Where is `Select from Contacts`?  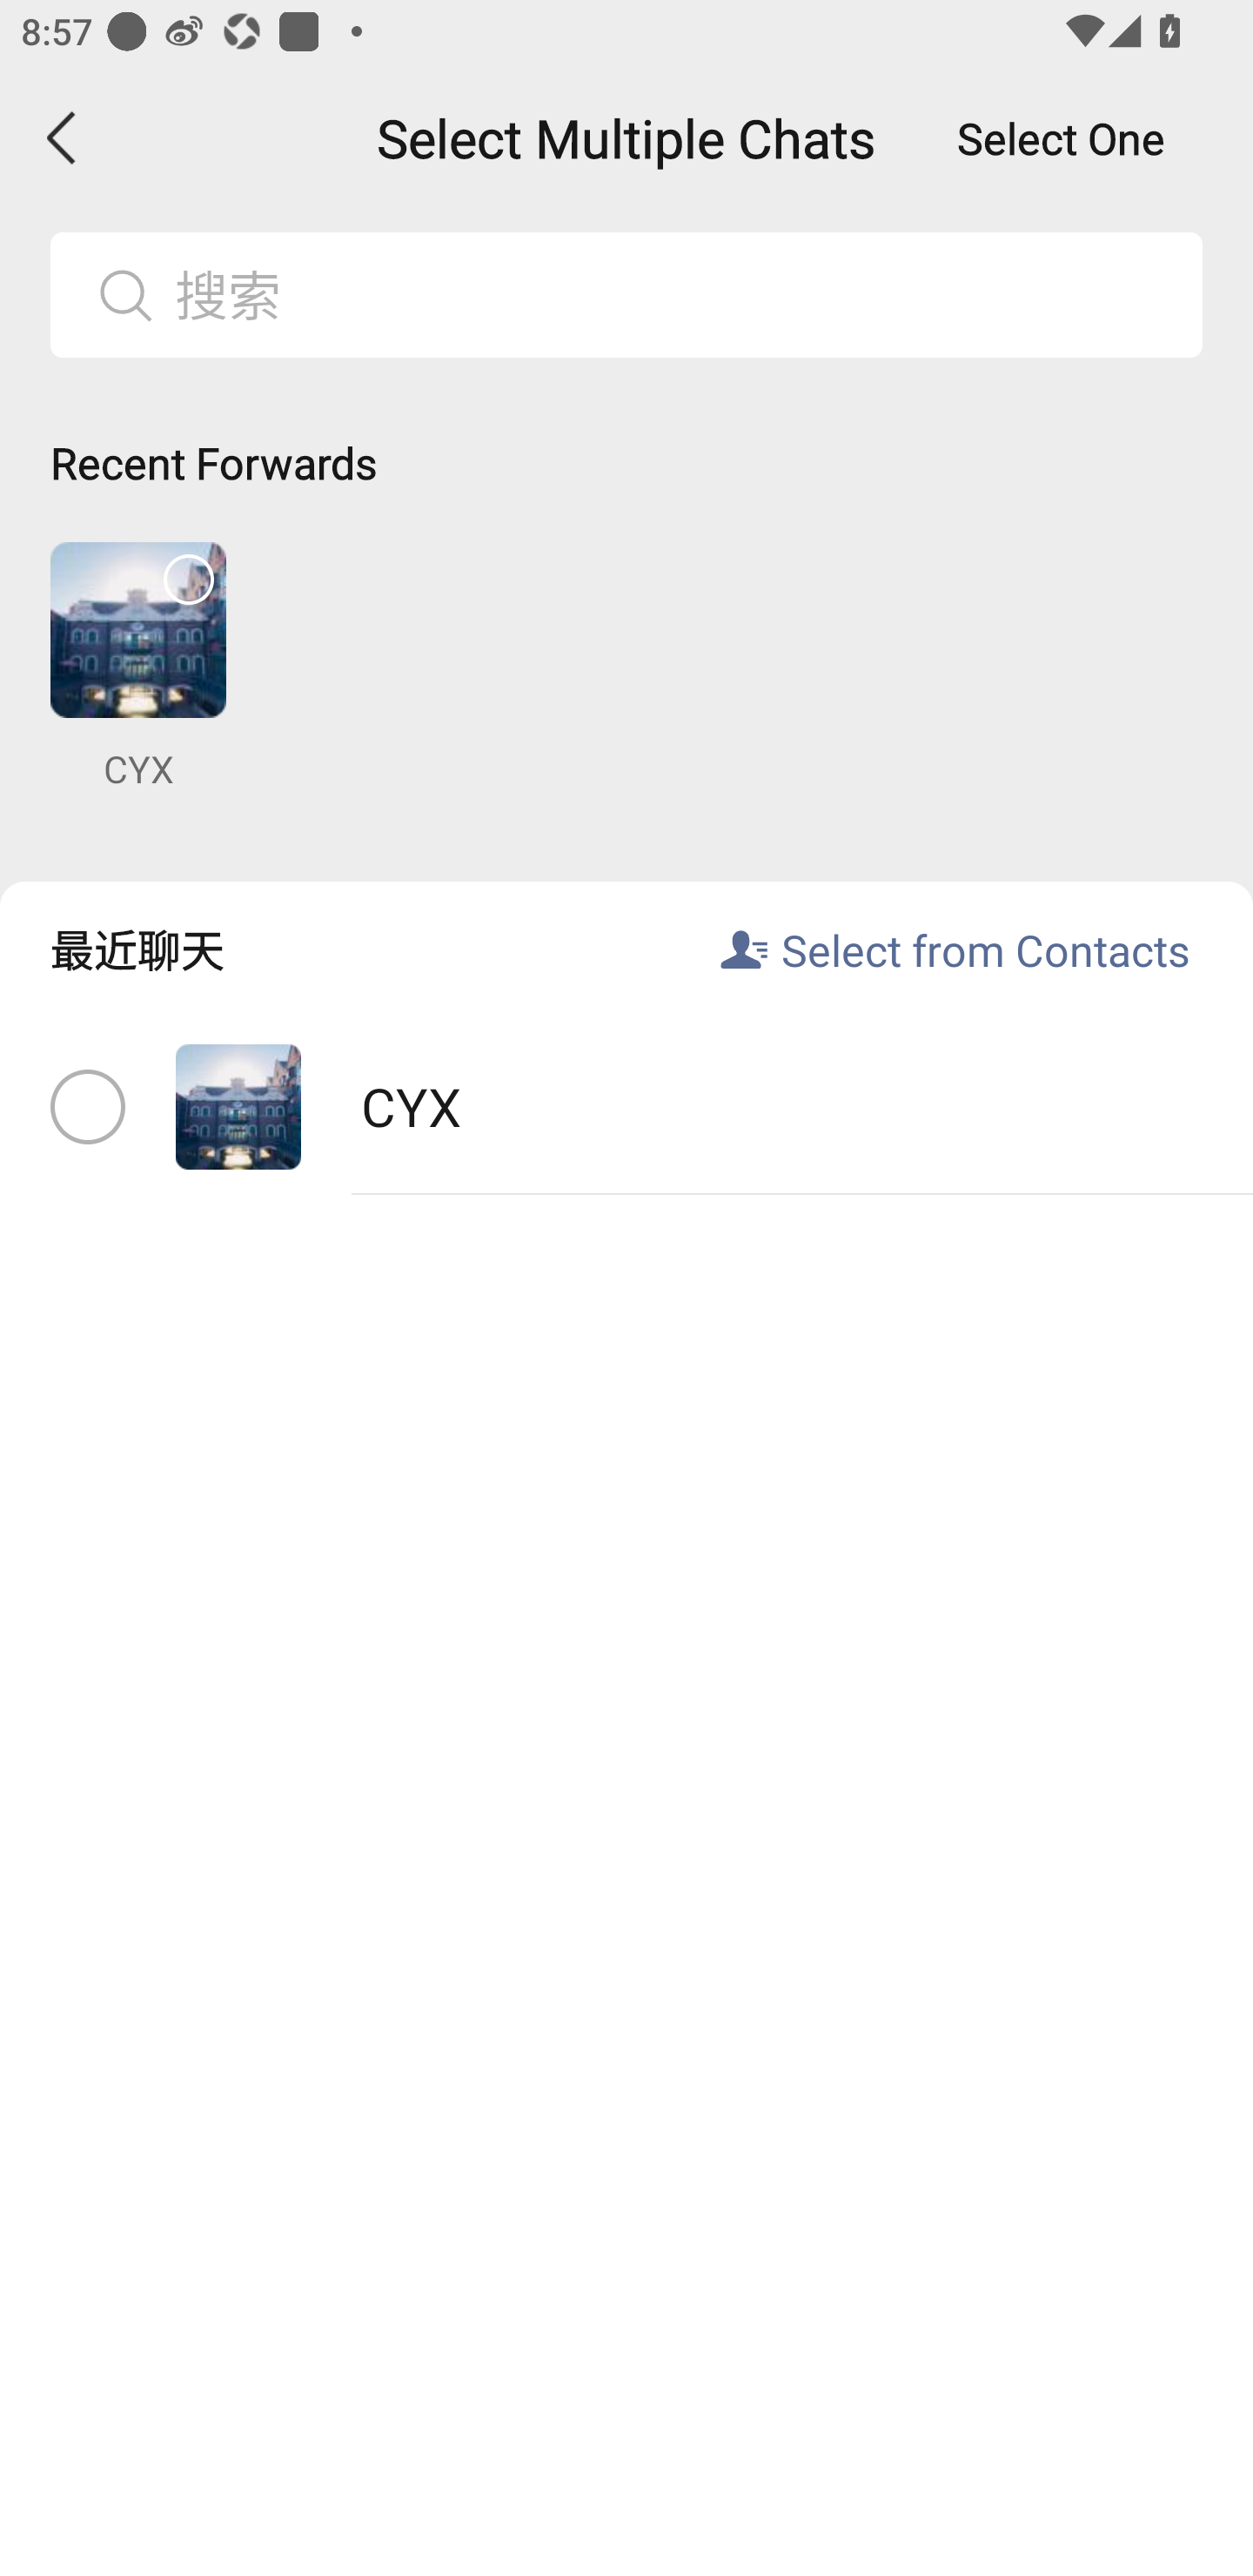
Select from Contacts is located at coordinates (986, 949).